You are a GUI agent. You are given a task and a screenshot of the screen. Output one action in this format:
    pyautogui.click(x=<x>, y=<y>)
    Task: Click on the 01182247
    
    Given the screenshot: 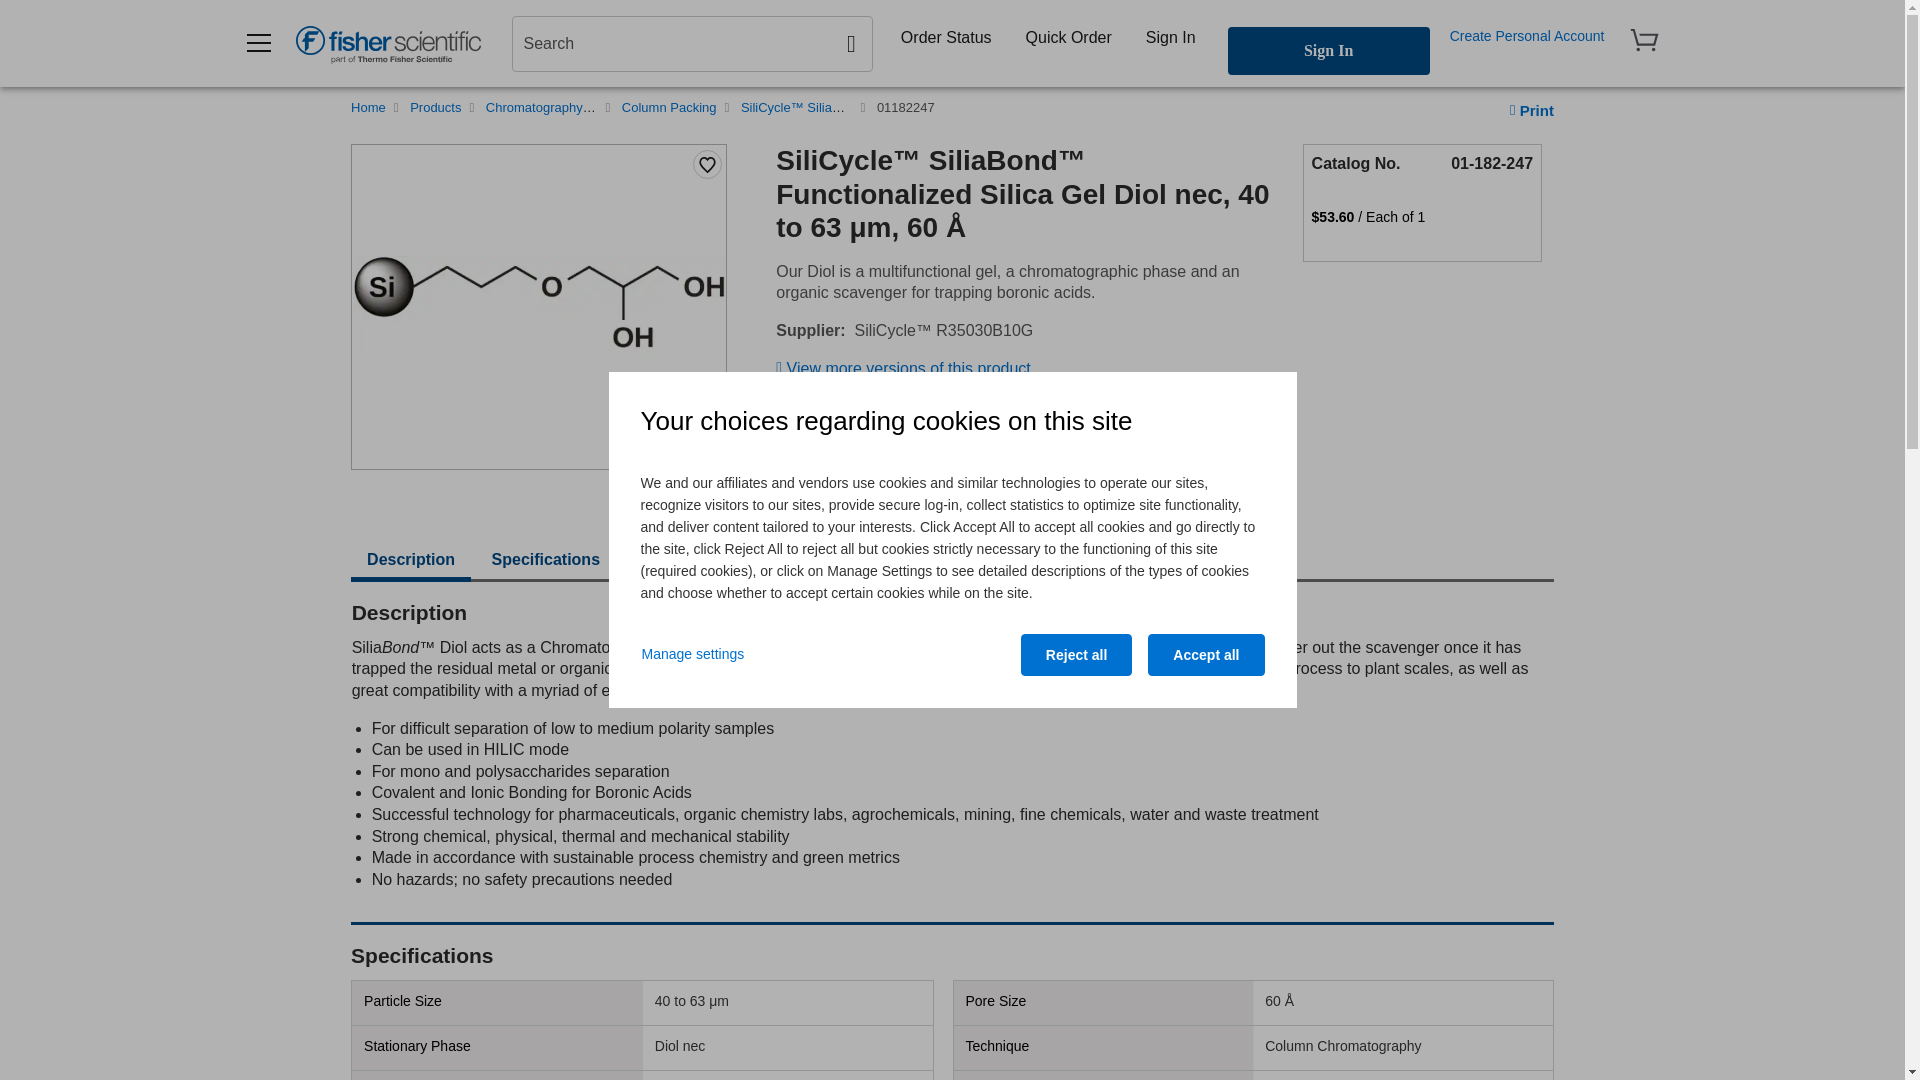 What is the action you would take?
    pyautogui.click(x=906, y=107)
    